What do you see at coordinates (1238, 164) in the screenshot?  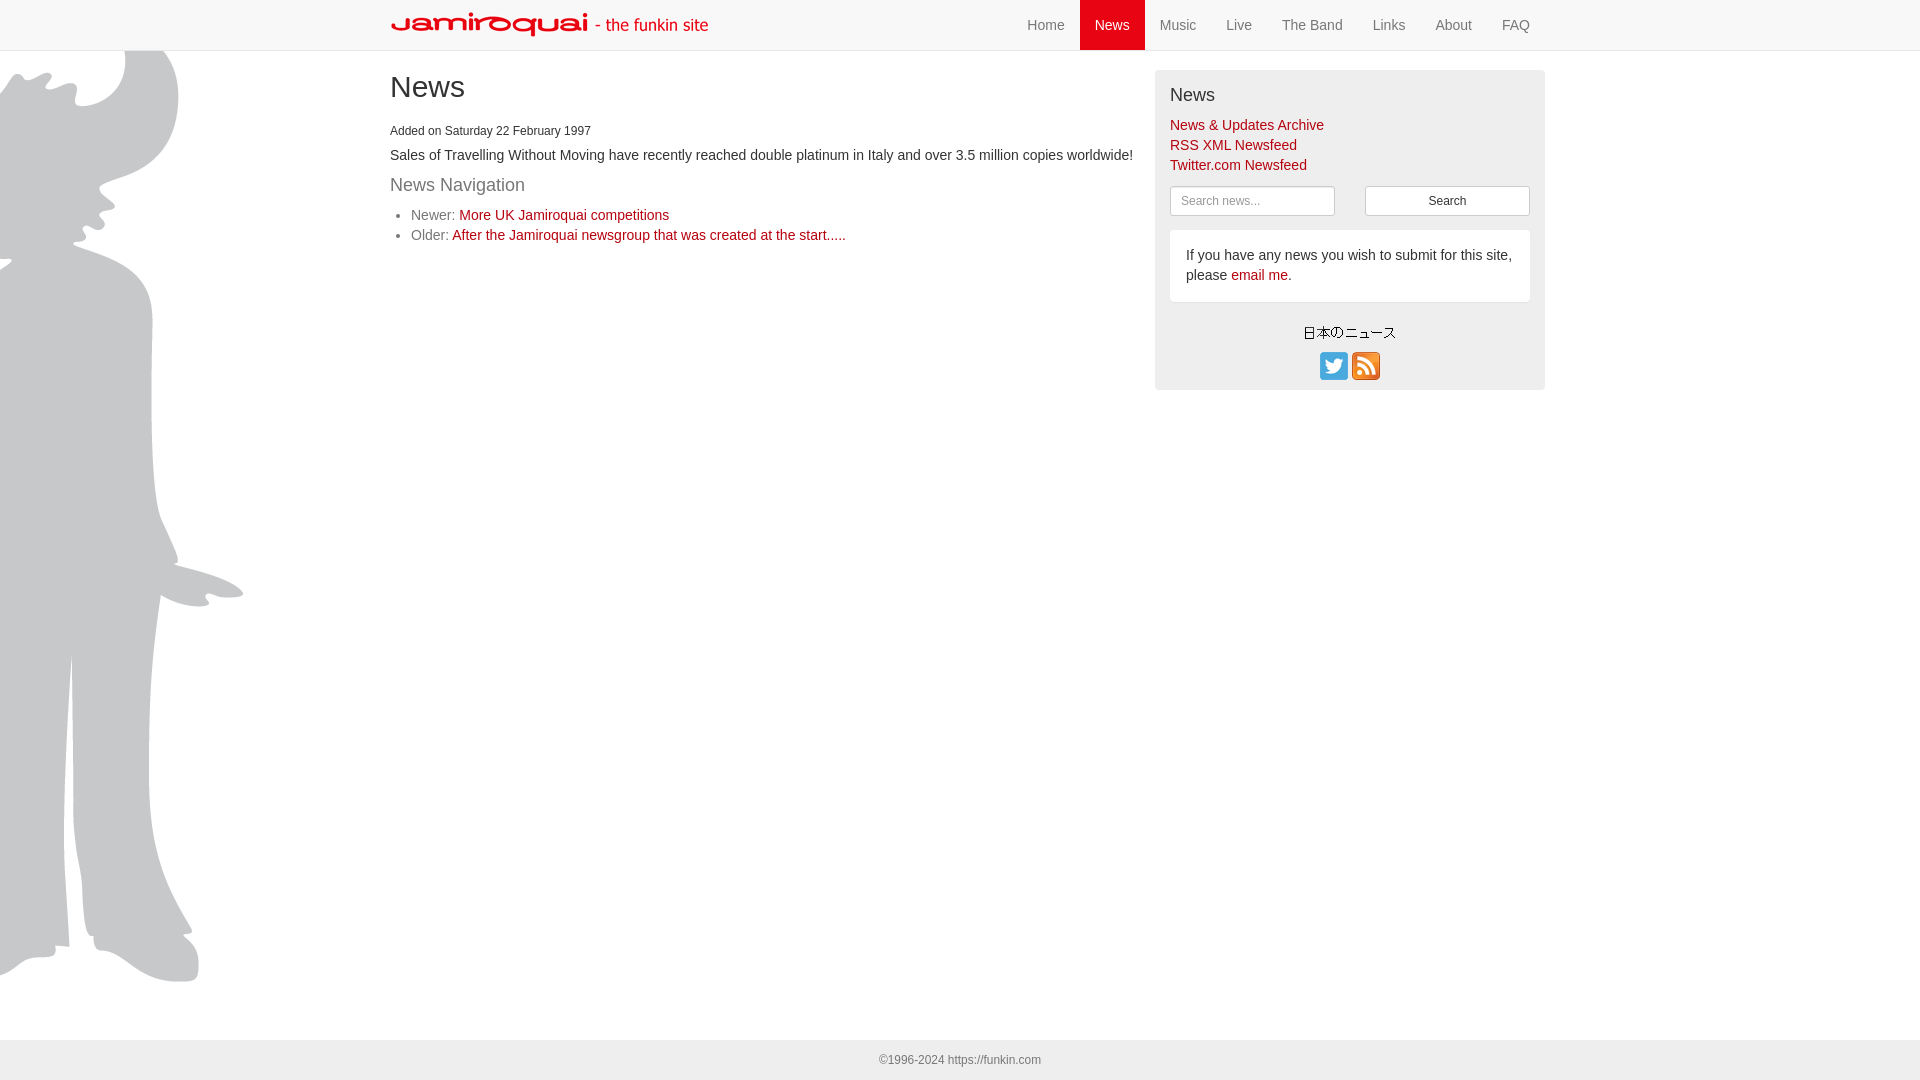 I see `Twitter.com Newsfeed` at bounding box center [1238, 164].